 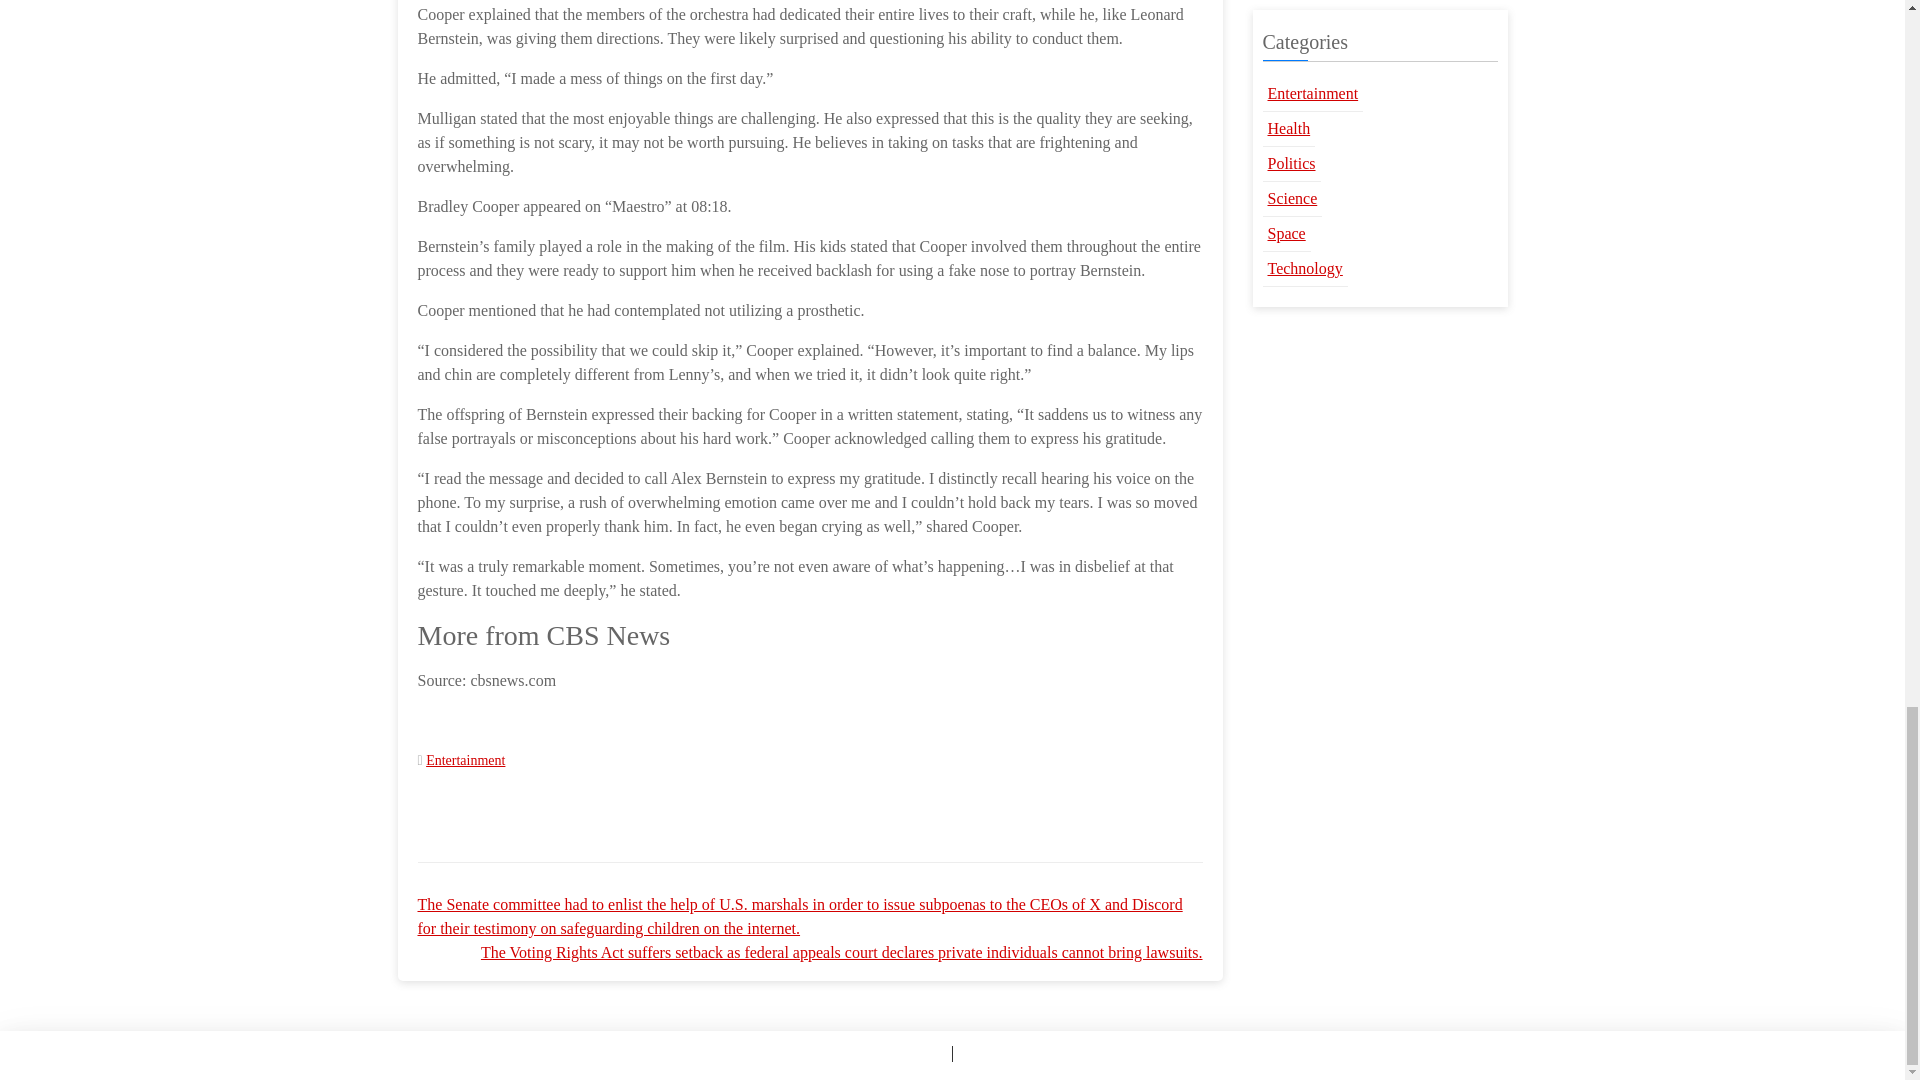 I want to click on Entertainment, so click(x=465, y=760).